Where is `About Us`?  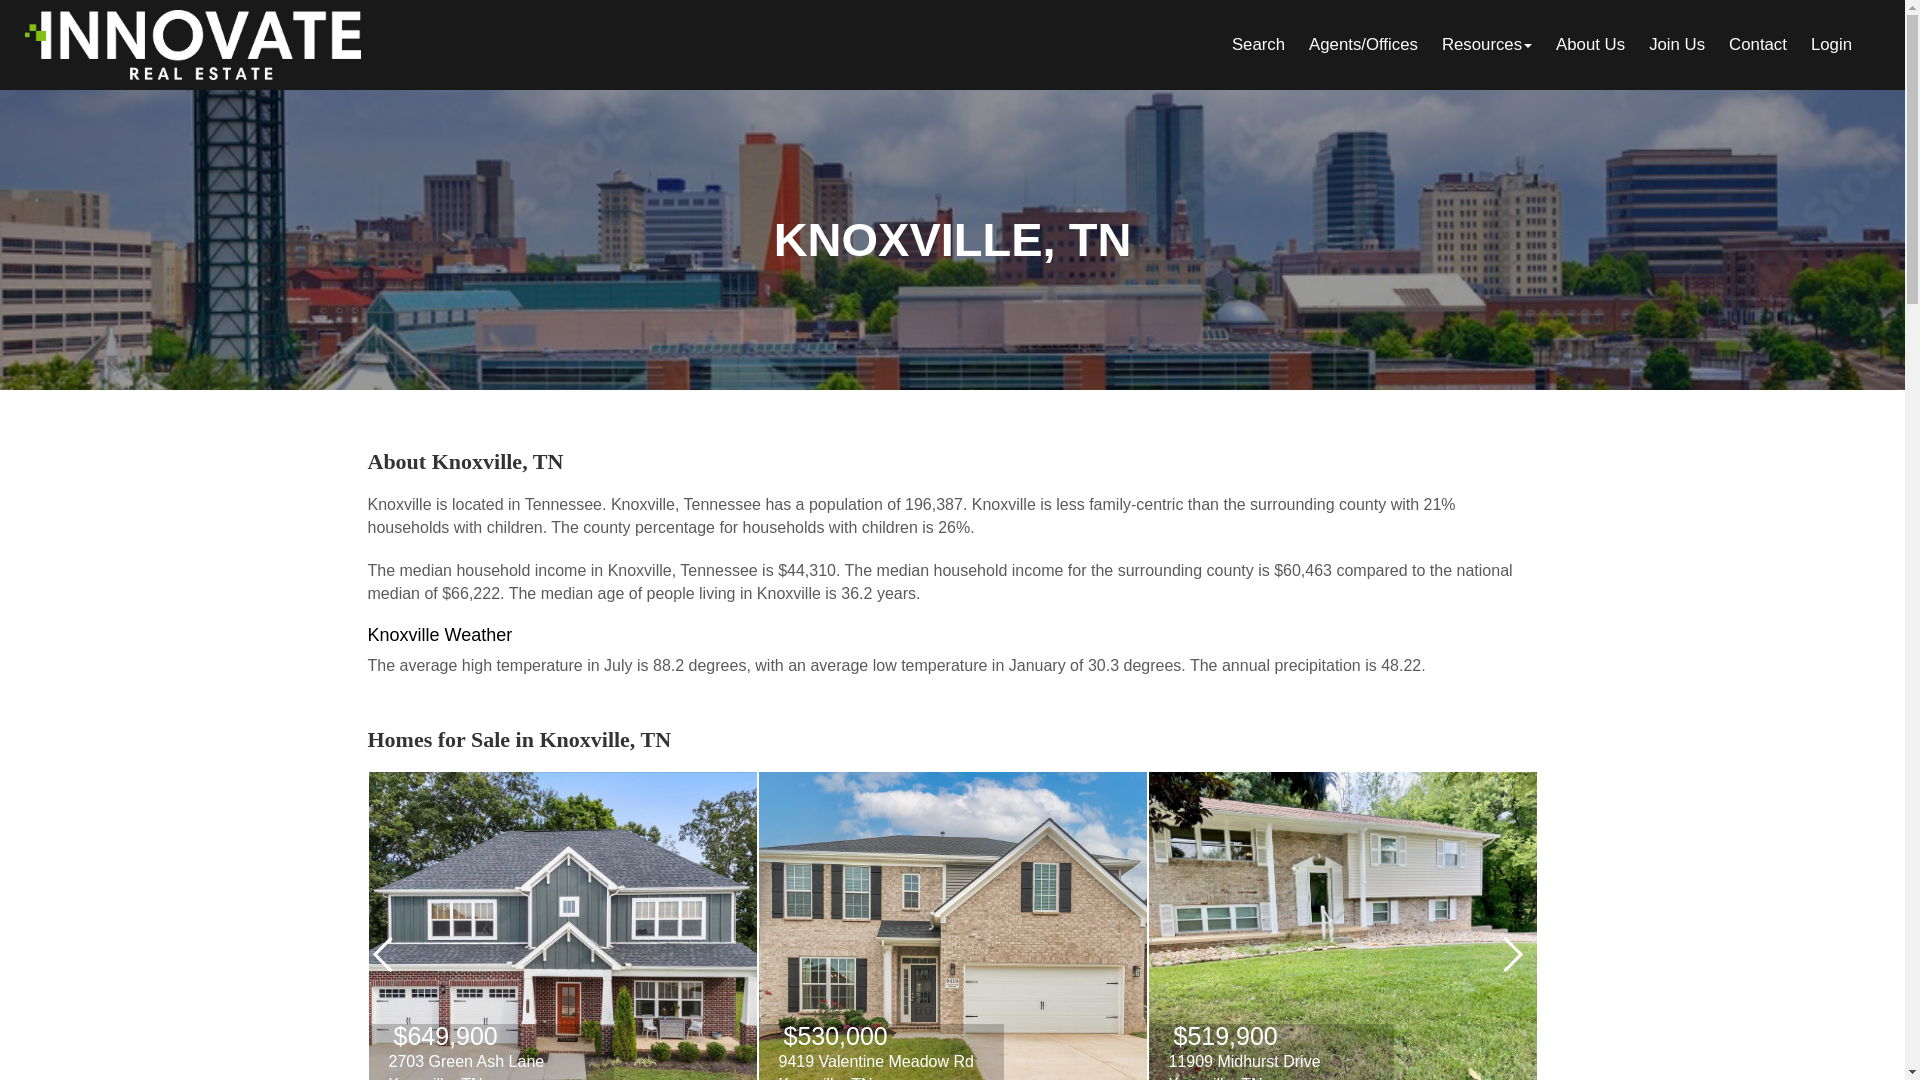
About Us is located at coordinates (1590, 44).